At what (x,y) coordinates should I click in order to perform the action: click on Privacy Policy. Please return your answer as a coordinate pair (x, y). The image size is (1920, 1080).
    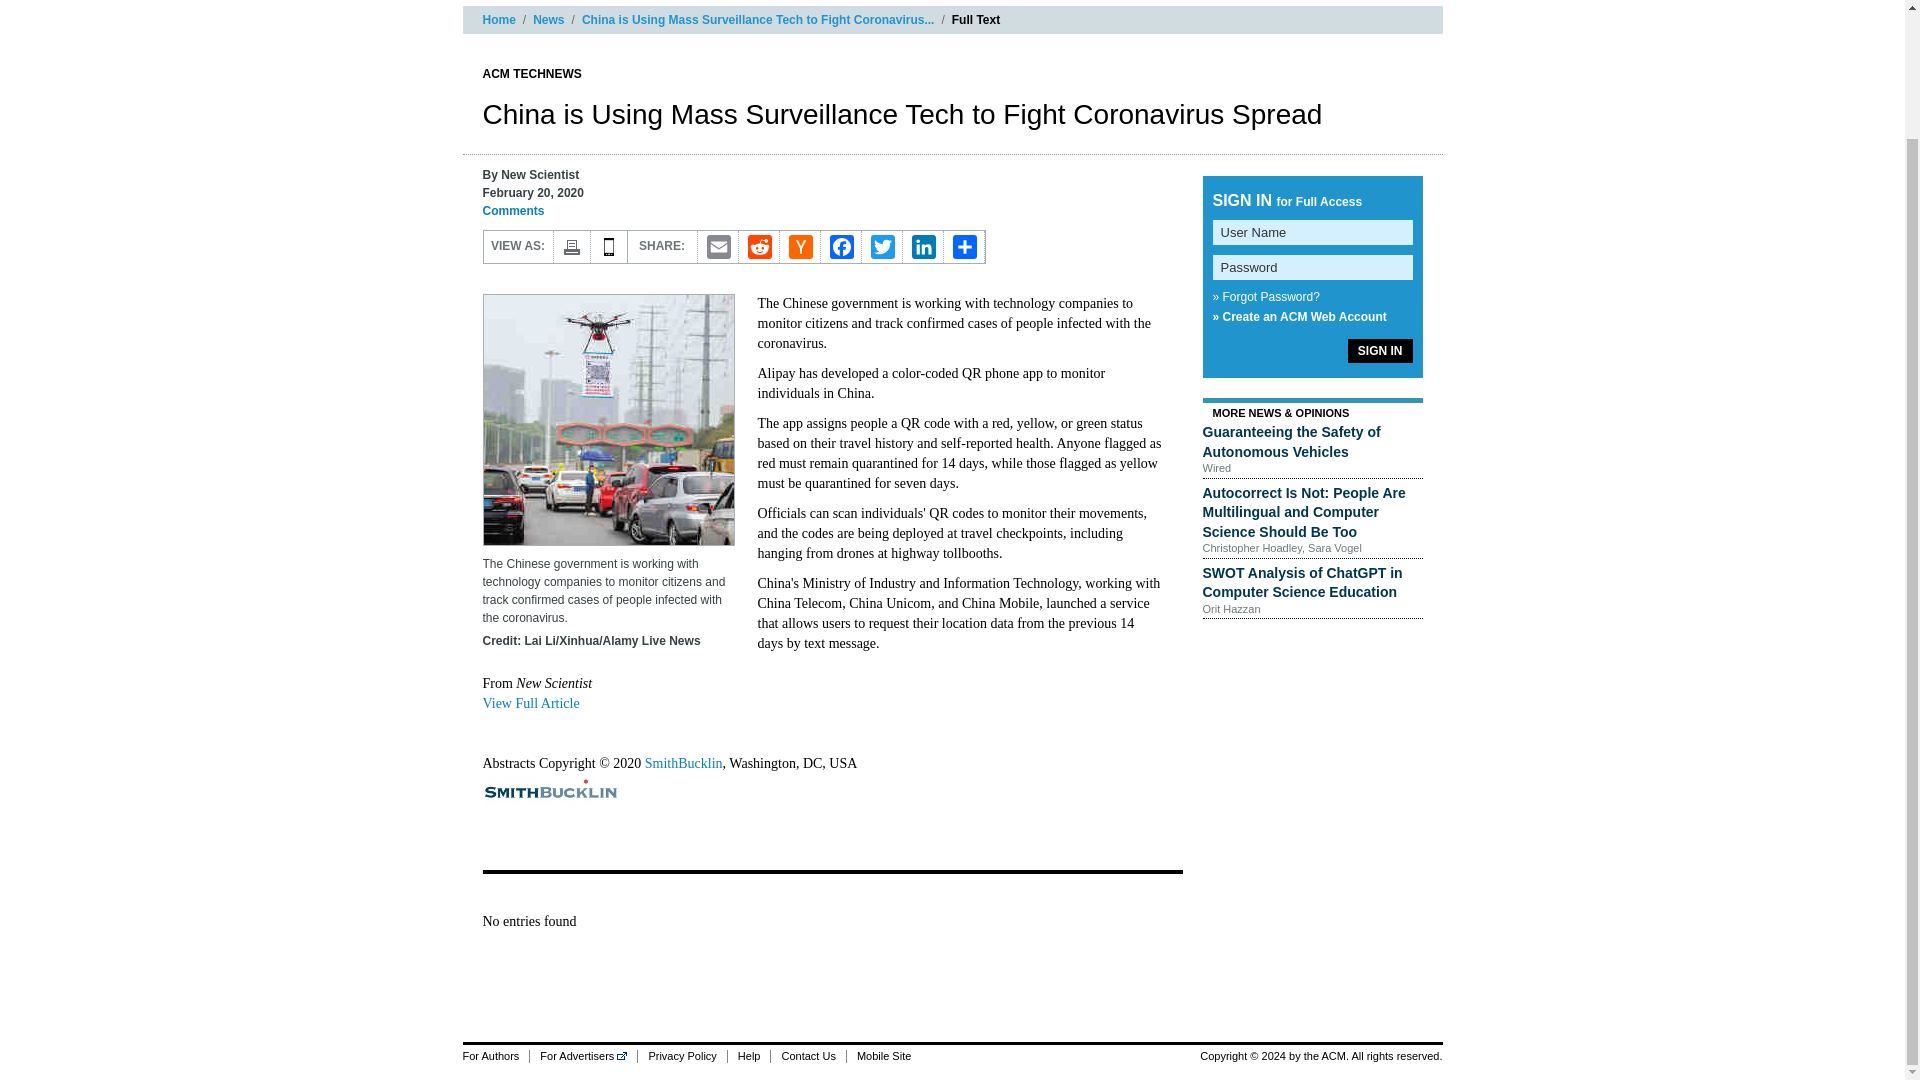
    Looking at the image, I should click on (681, 1056).